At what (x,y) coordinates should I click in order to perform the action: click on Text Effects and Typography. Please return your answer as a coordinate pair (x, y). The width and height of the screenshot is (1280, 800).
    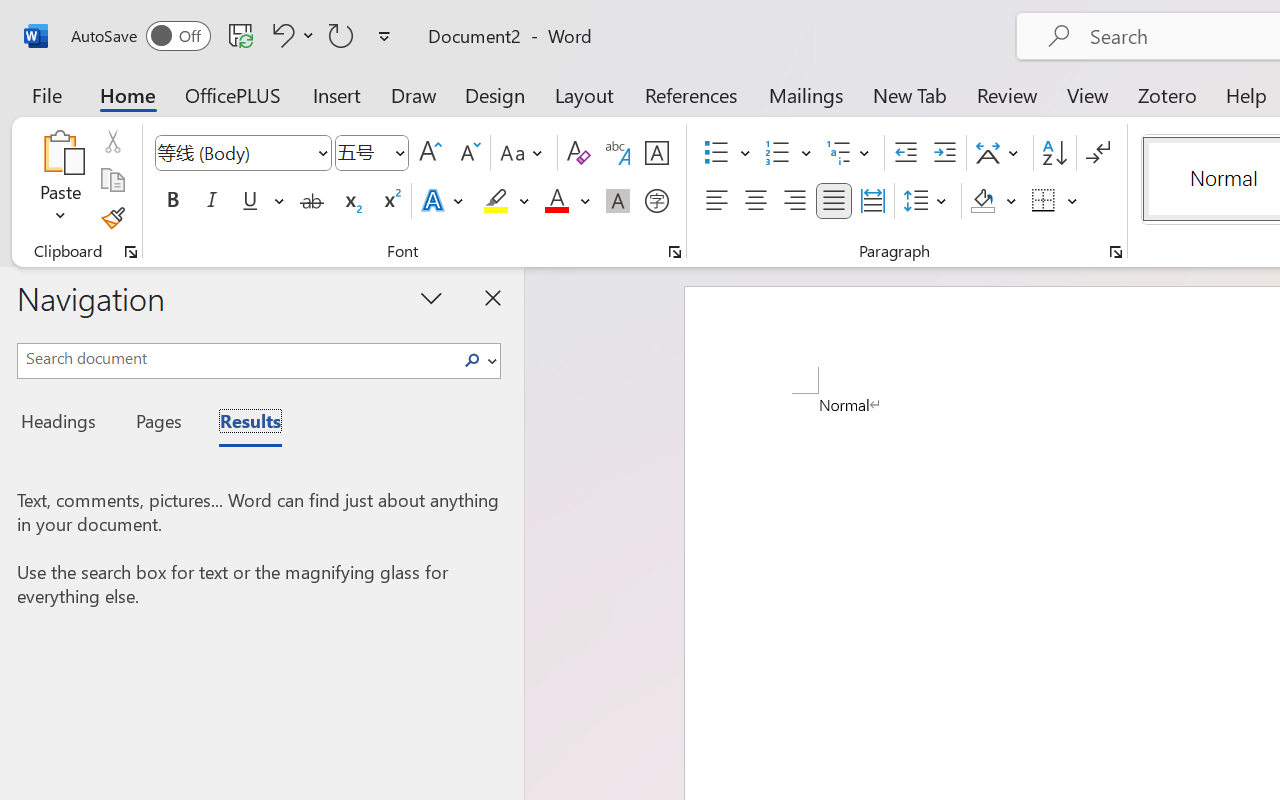
    Looking at the image, I should click on (444, 201).